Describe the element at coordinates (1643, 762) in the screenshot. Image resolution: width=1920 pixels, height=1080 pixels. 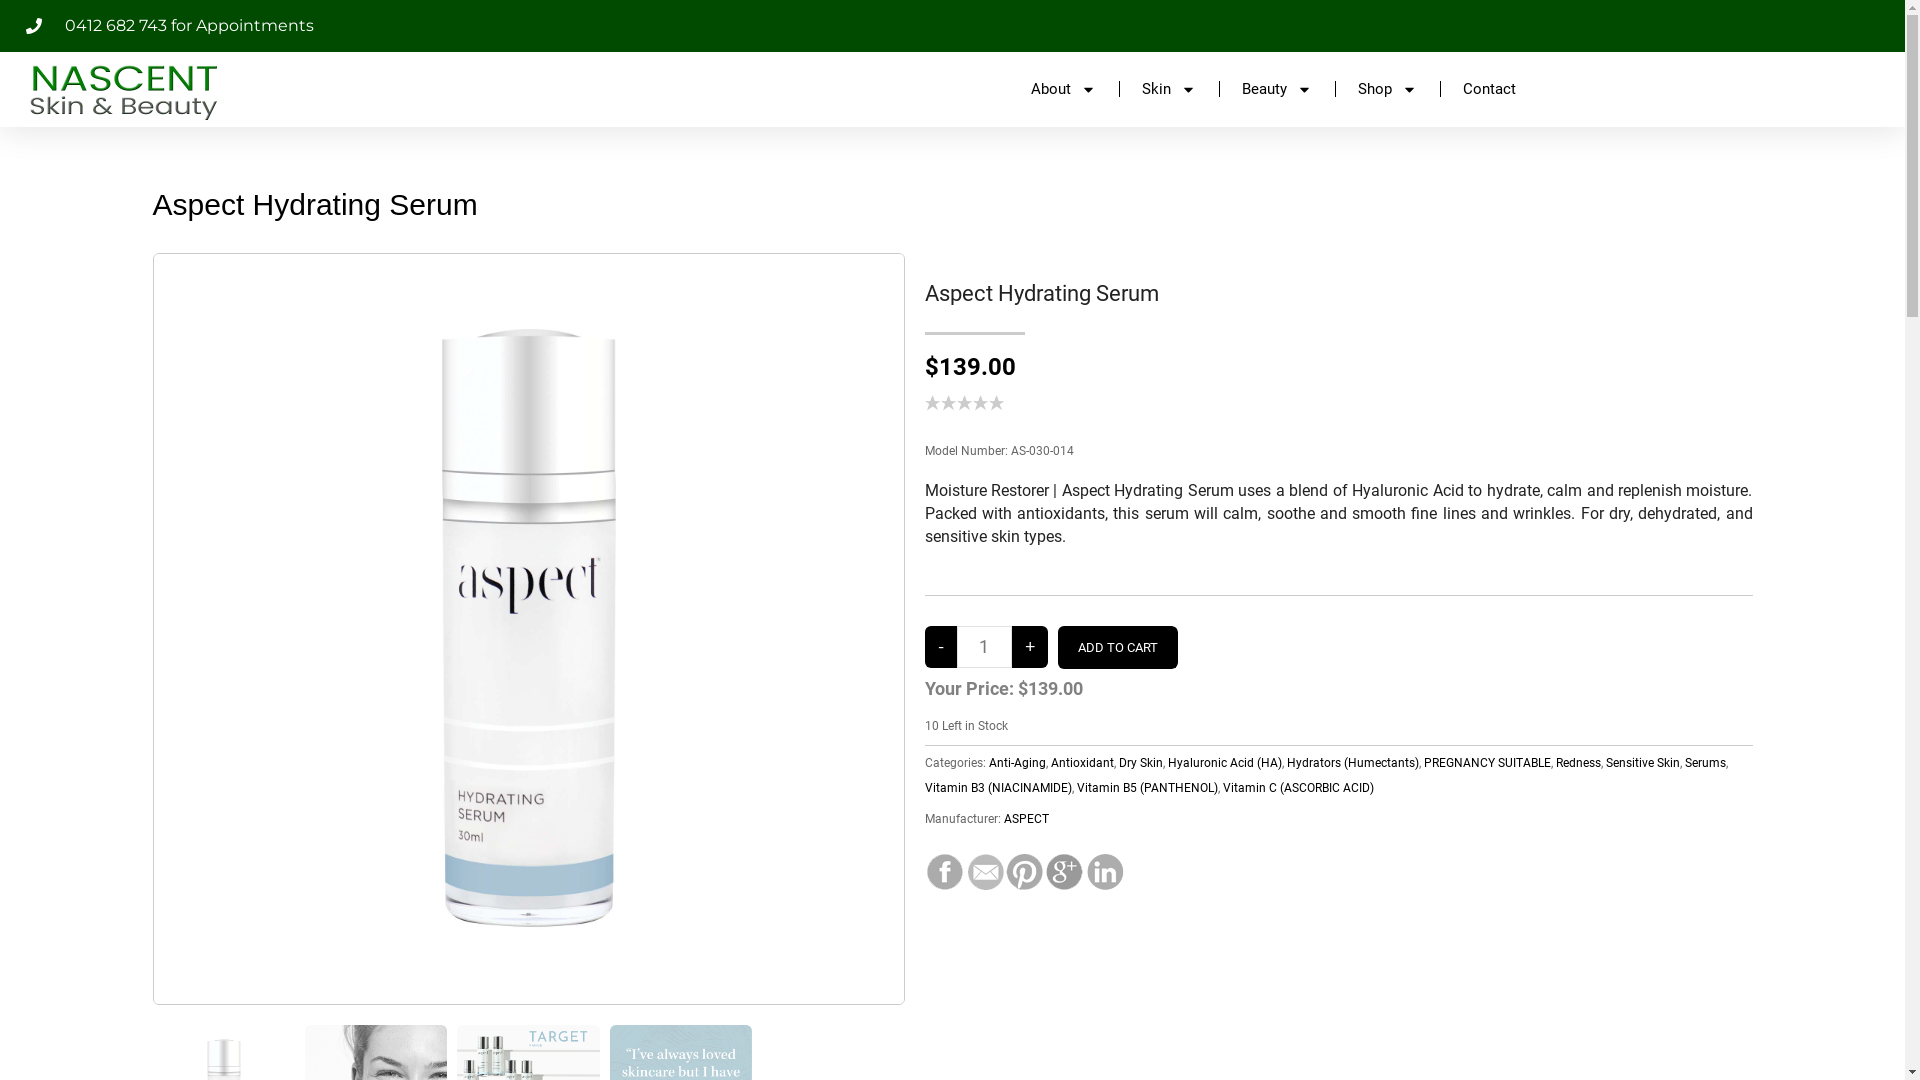
I see `Sensitive Skin` at that location.